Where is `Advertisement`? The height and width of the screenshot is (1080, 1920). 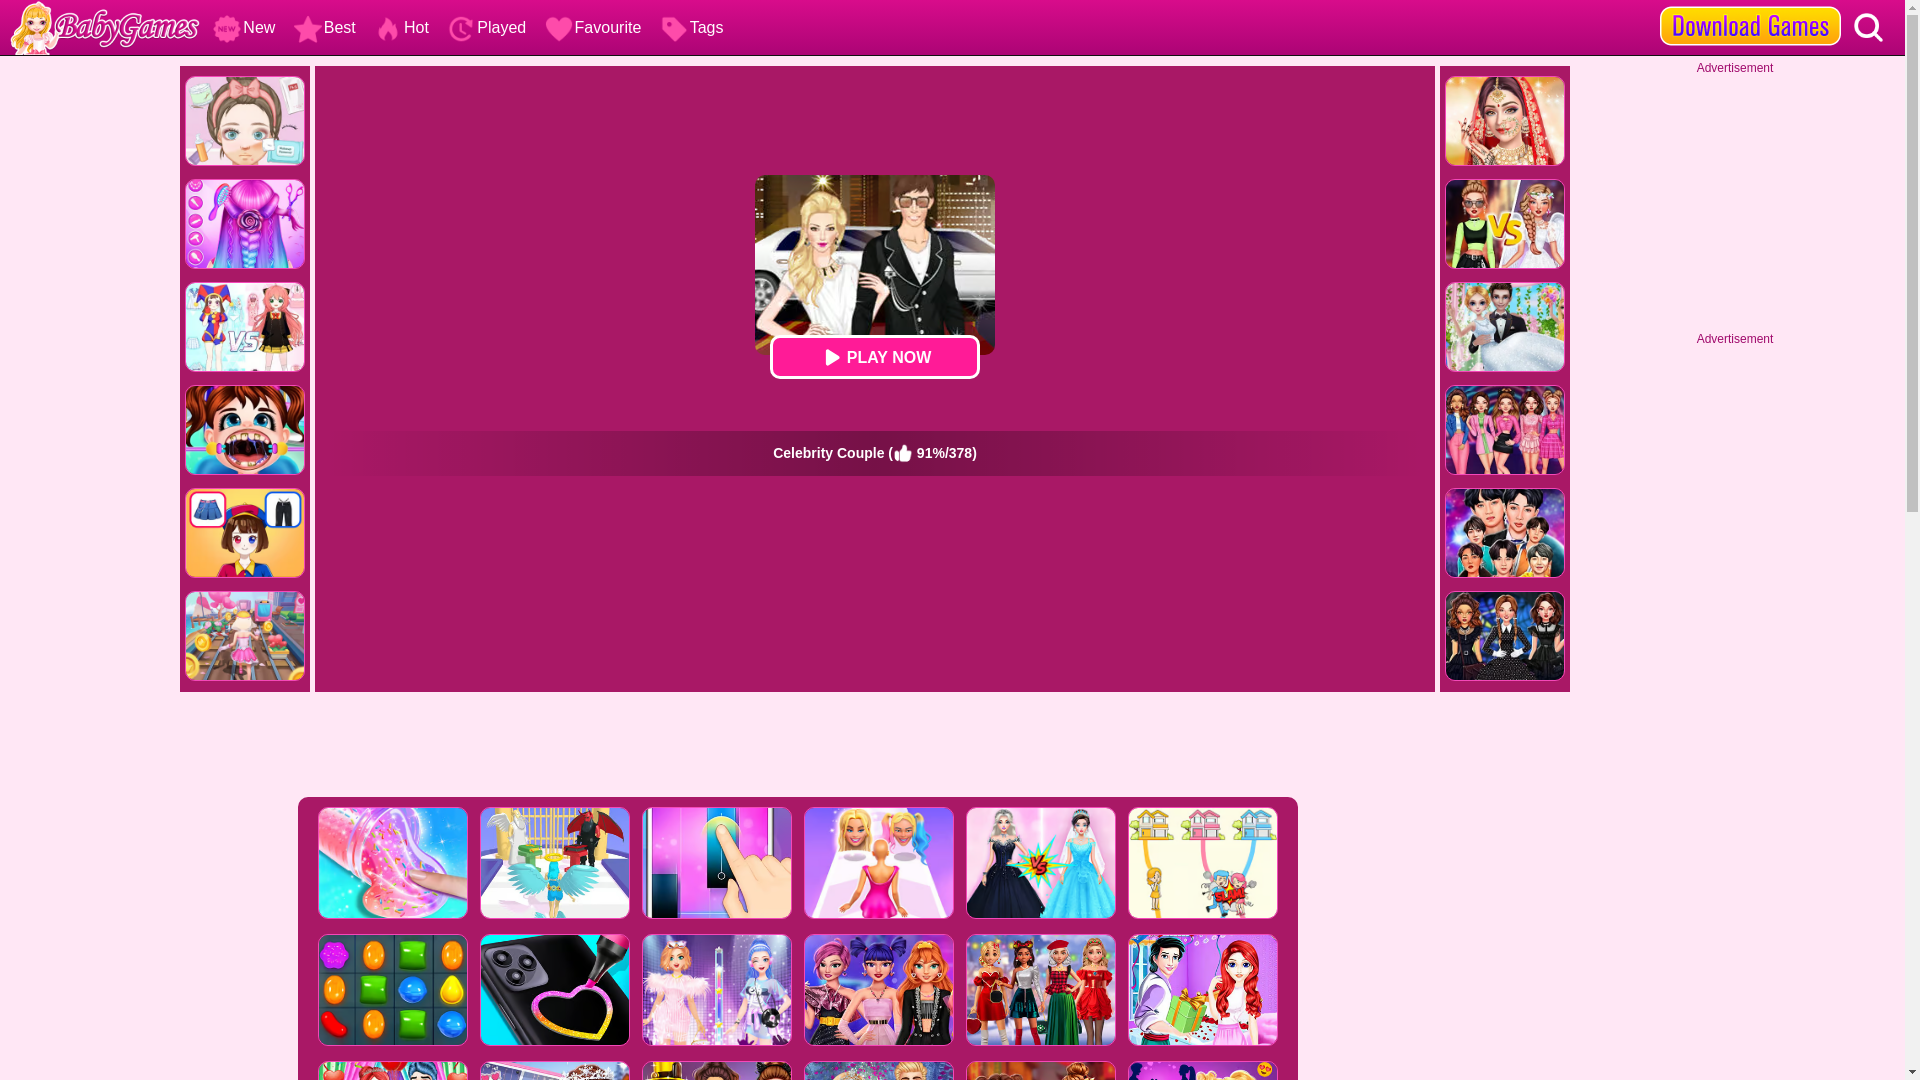 Advertisement is located at coordinates (1735, 200).